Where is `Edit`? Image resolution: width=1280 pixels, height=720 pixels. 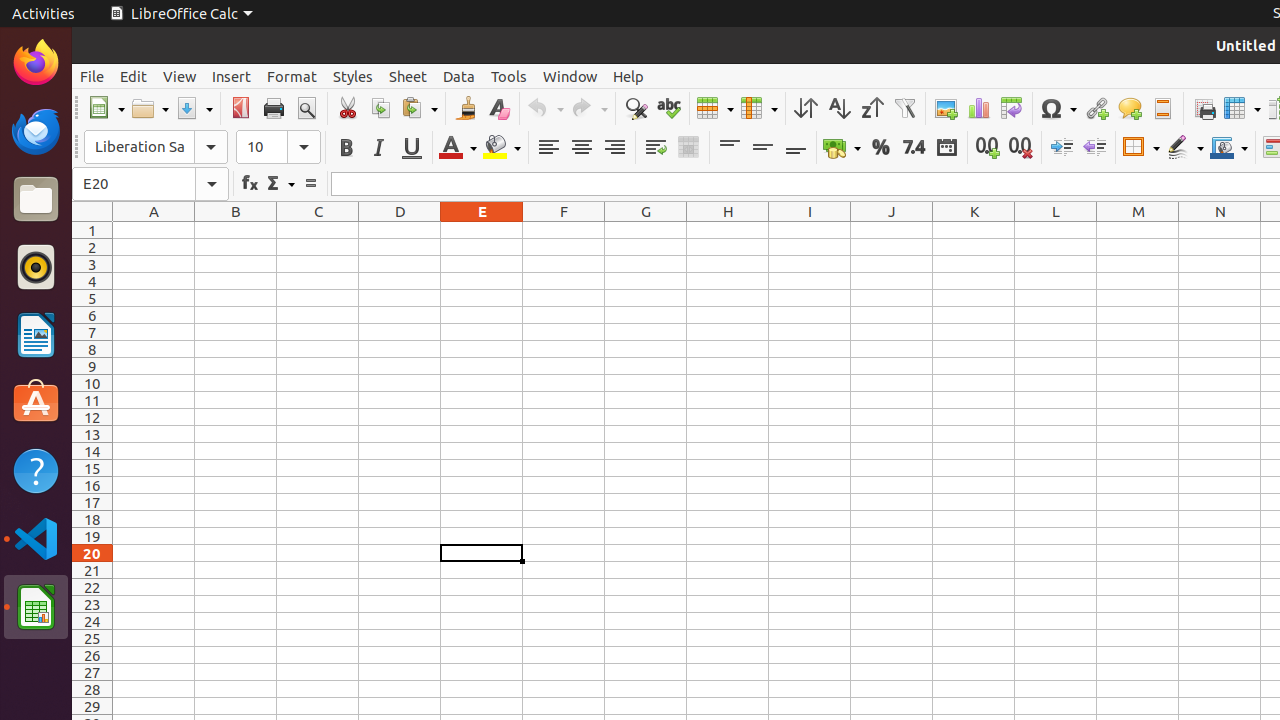
Edit is located at coordinates (134, 76).